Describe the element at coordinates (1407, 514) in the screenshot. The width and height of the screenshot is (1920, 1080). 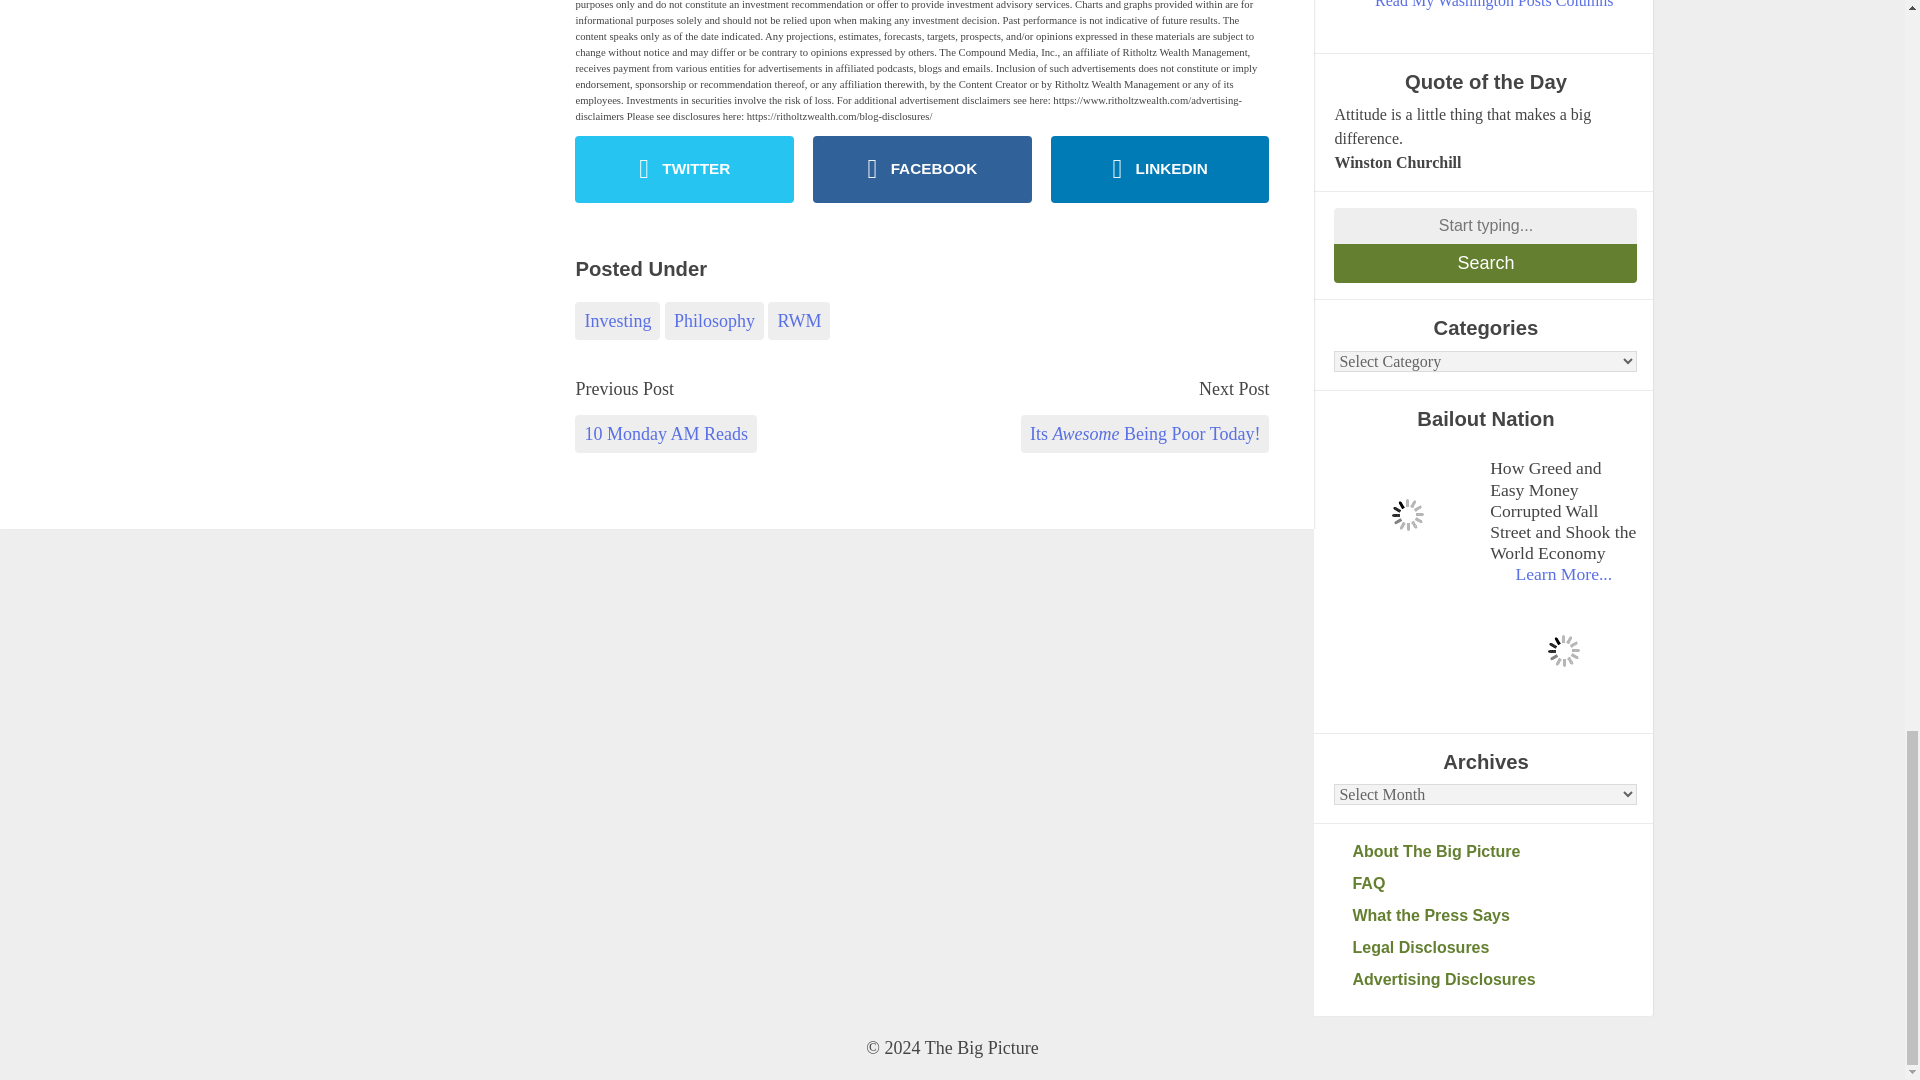
I see `Bailout Nation` at that location.